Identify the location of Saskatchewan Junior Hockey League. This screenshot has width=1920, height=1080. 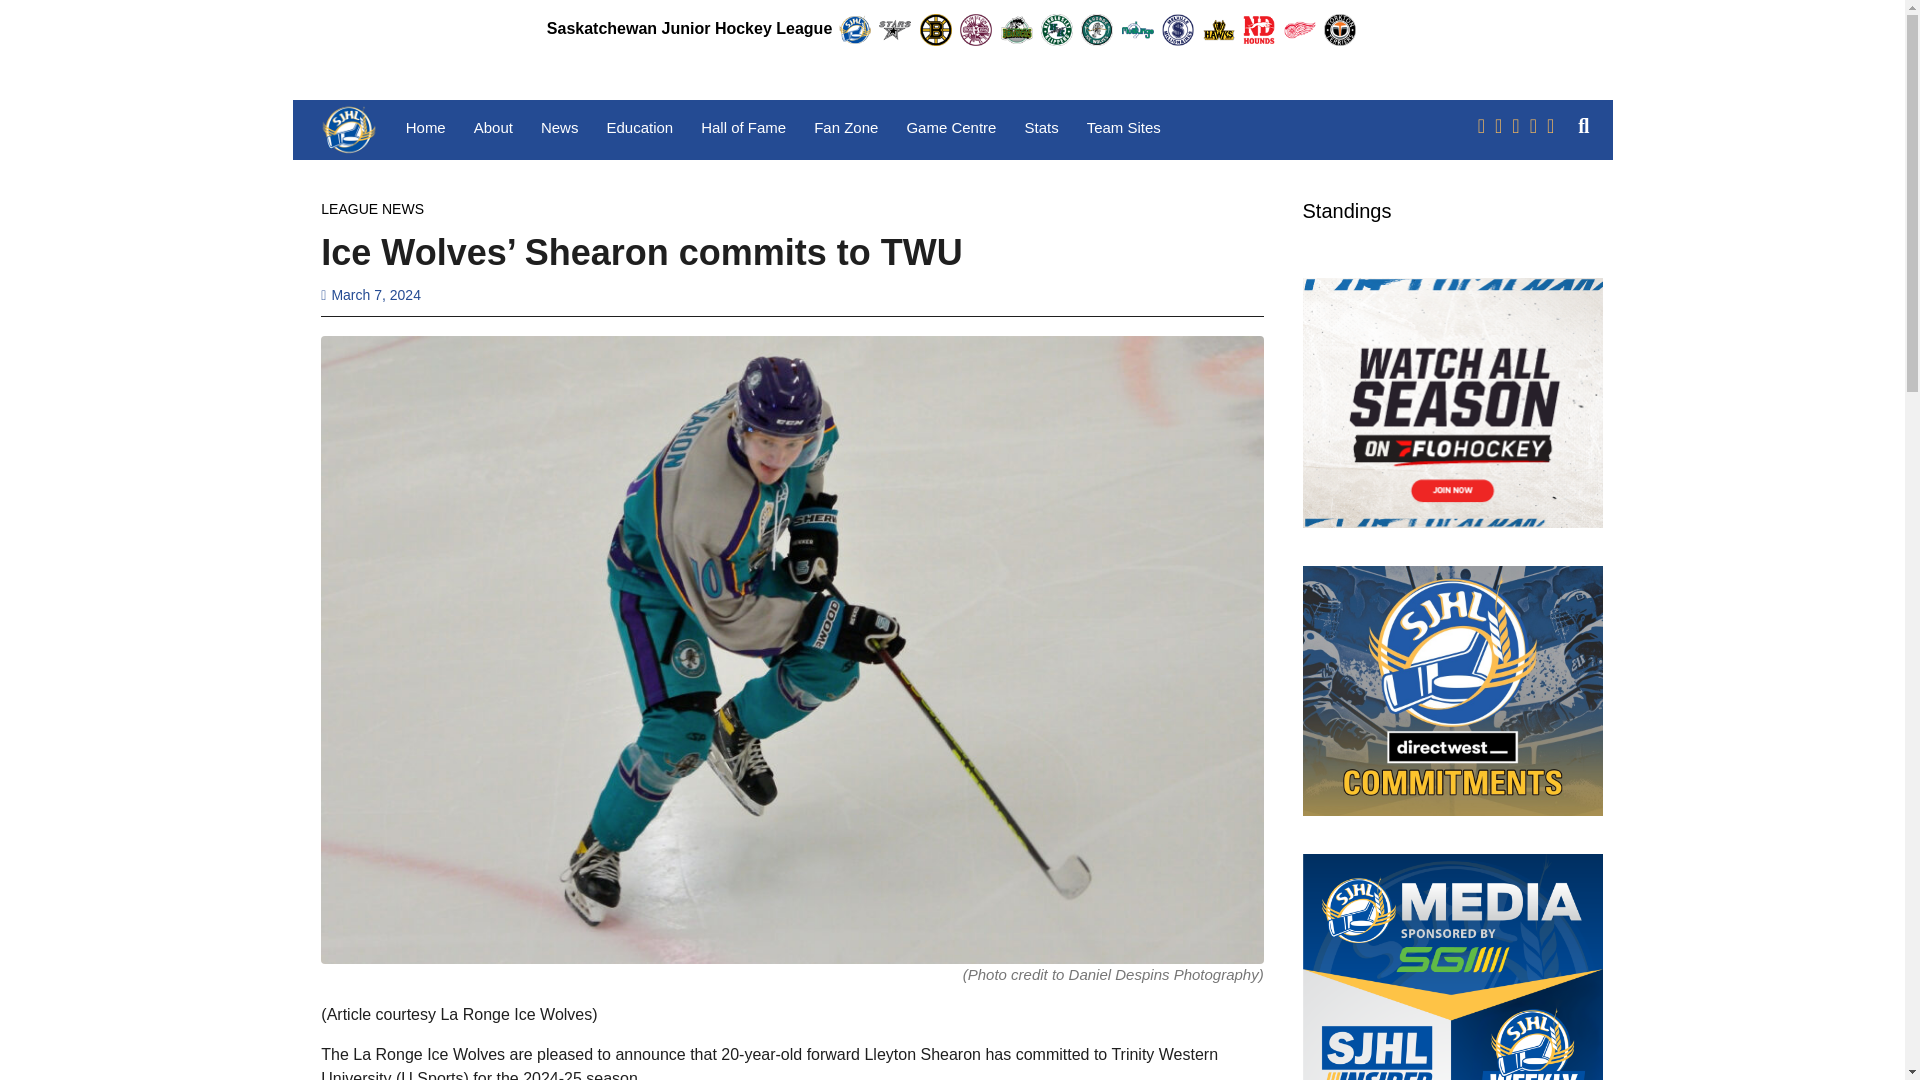
(855, 30).